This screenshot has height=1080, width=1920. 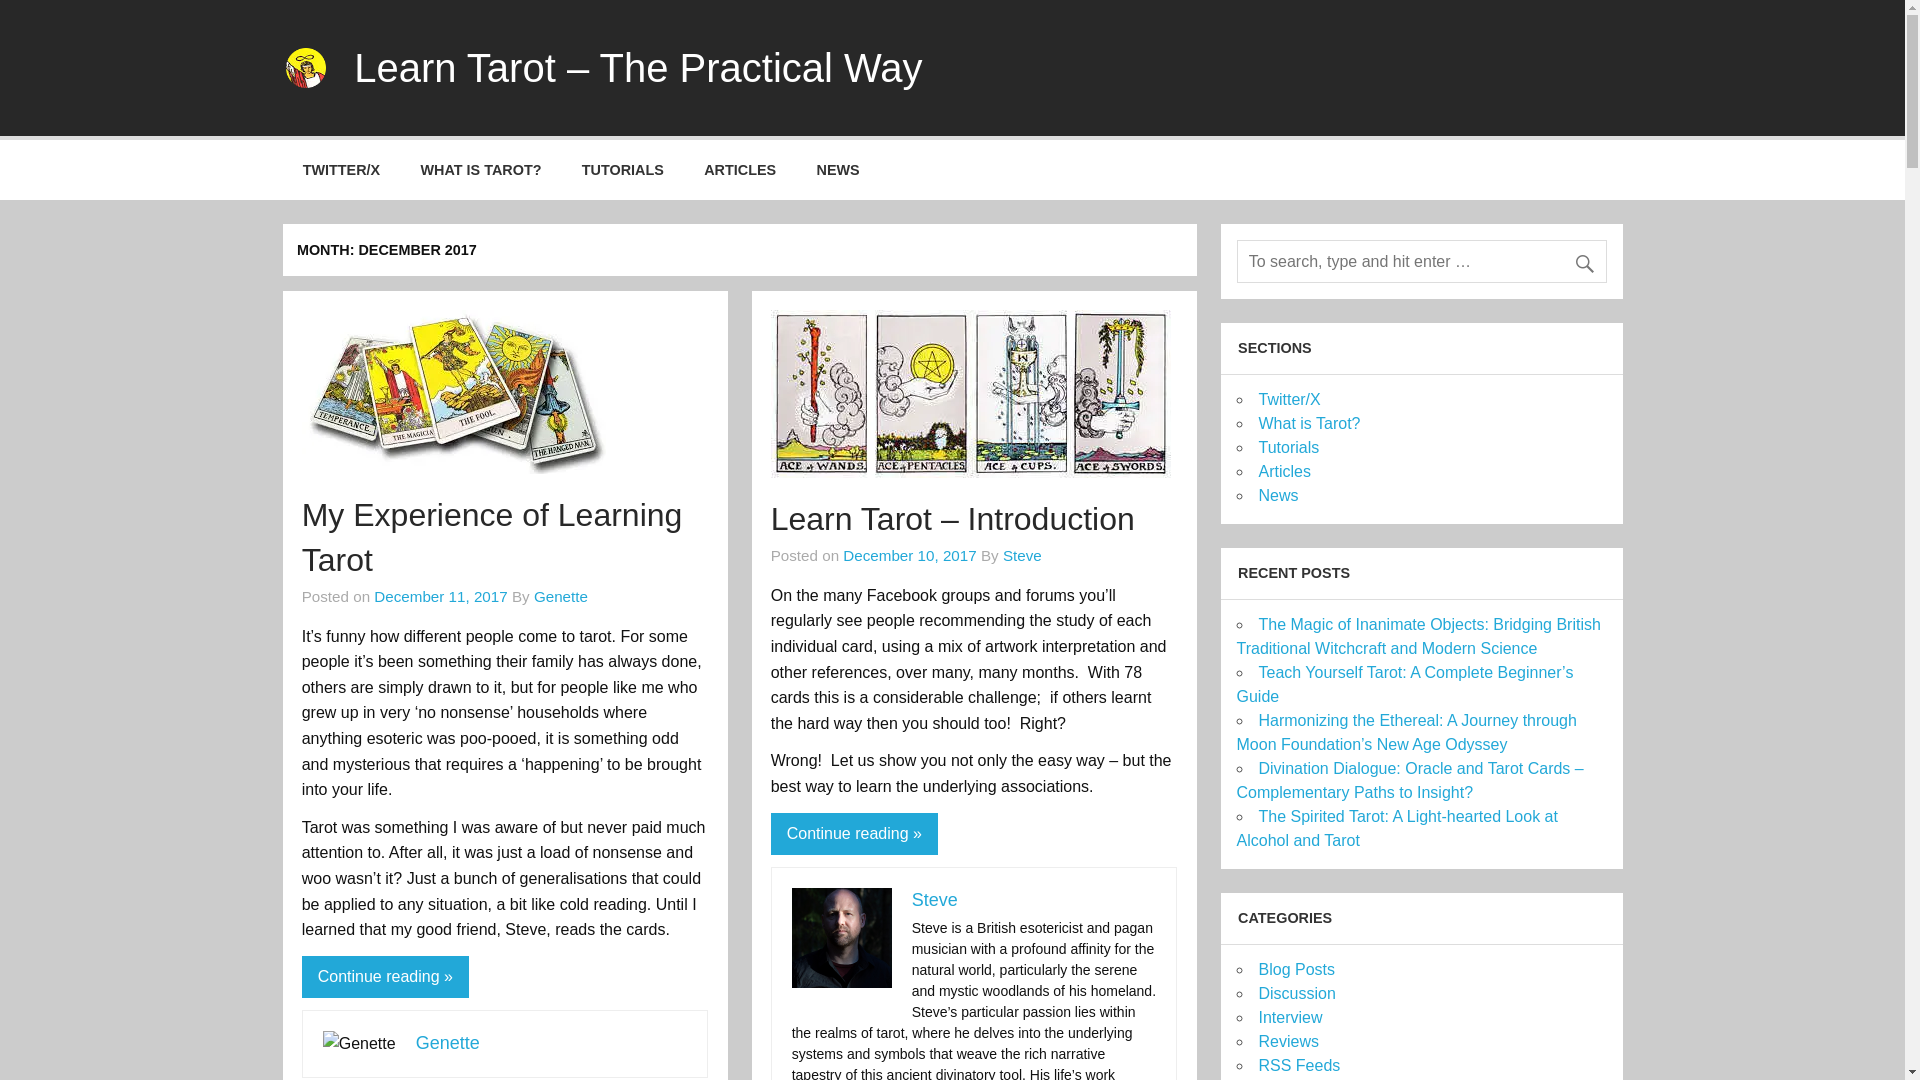 What do you see at coordinates (838, 170) in the screenshot?
I see `NEWS` at bounding box center [838, 170].